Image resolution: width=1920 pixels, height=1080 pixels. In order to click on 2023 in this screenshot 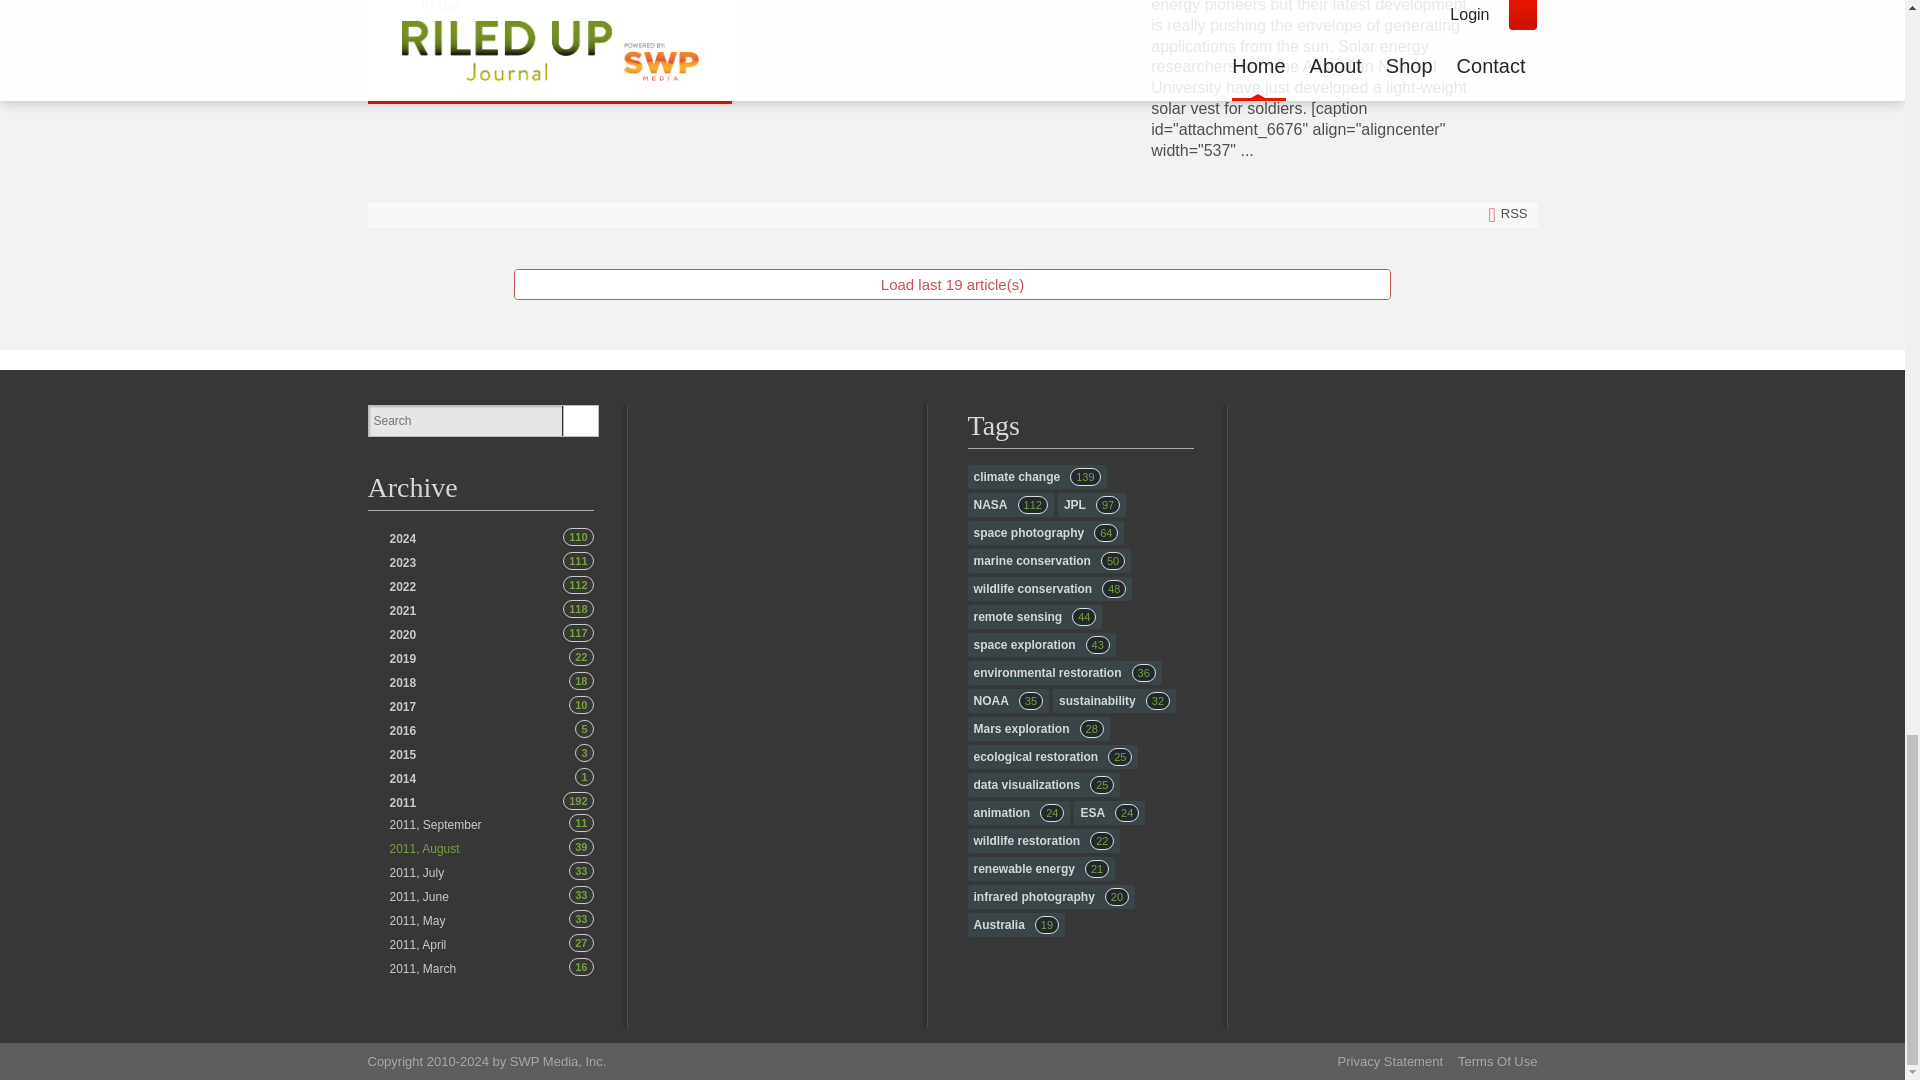, I will do `click(402, 539)`.